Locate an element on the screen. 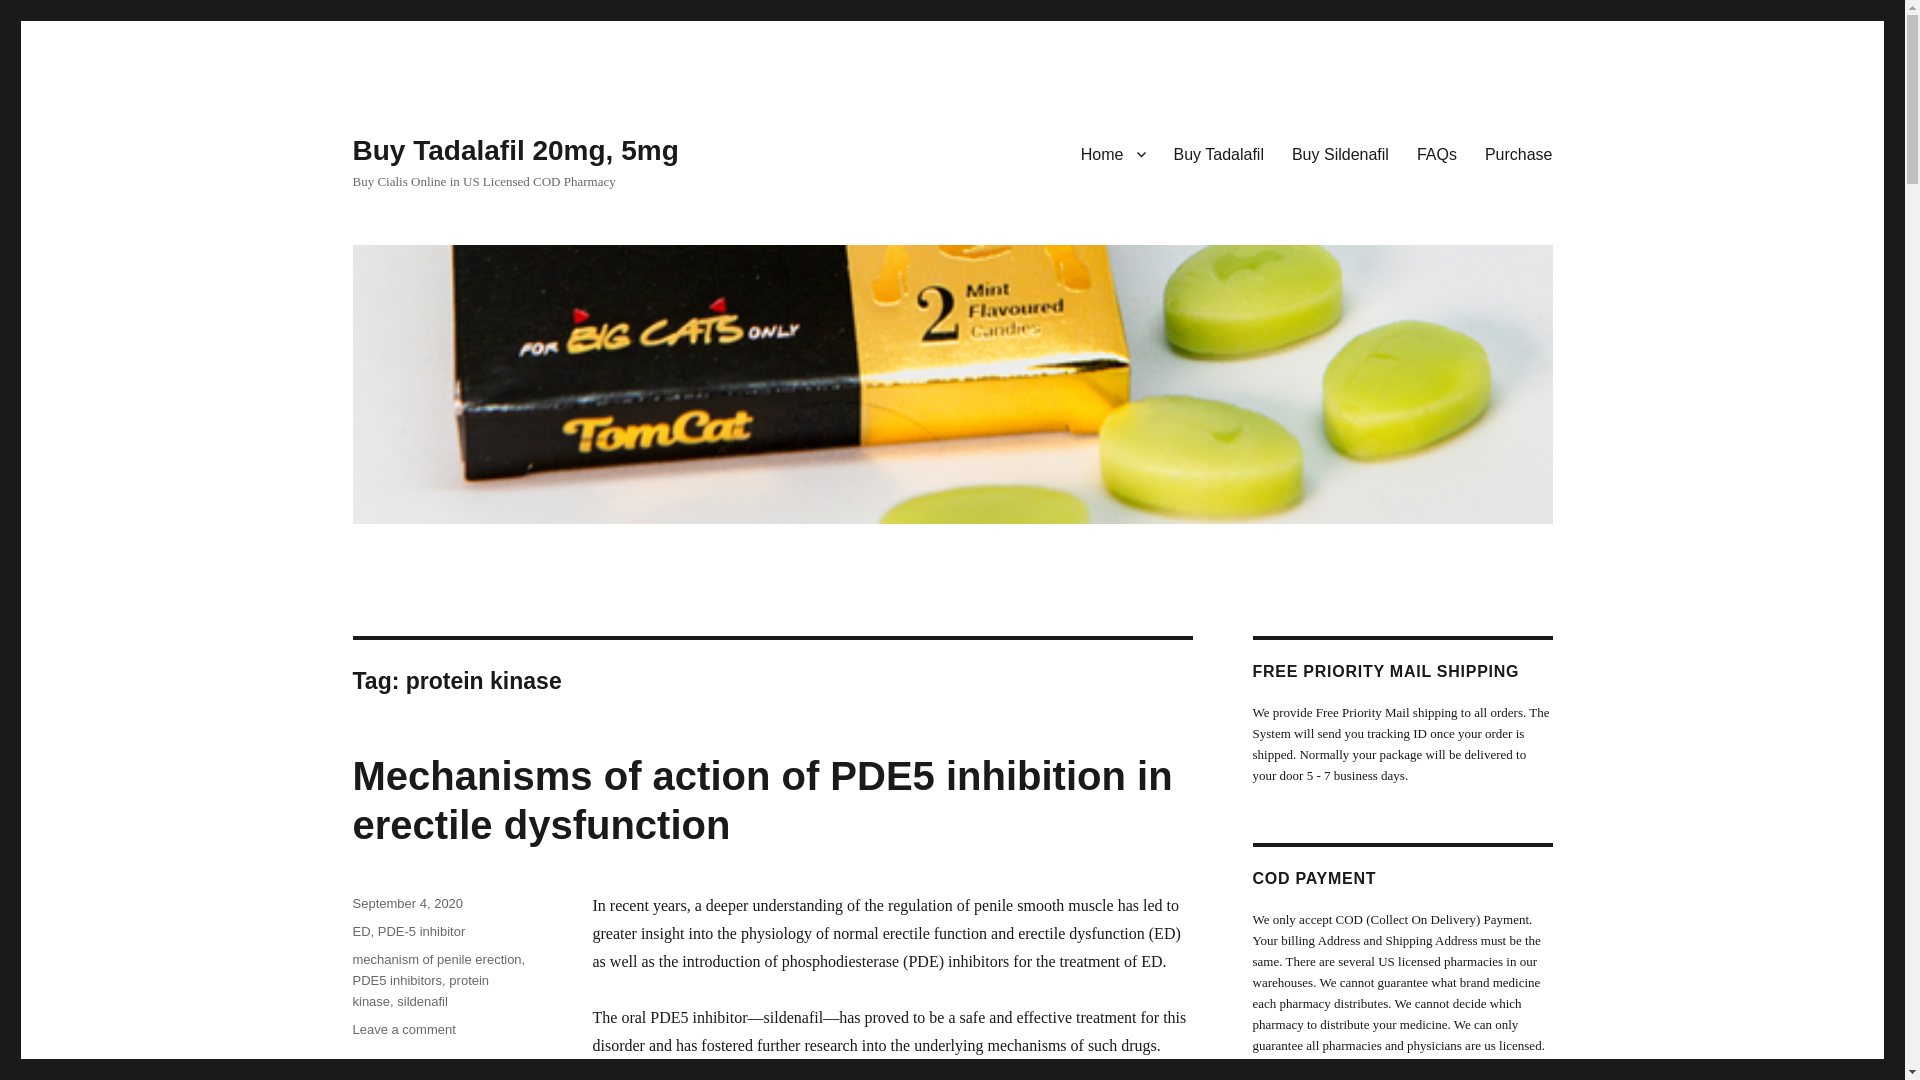 This screenshot has height=1080, width=1920. sildenafil is located at coordinates (422, 1000).